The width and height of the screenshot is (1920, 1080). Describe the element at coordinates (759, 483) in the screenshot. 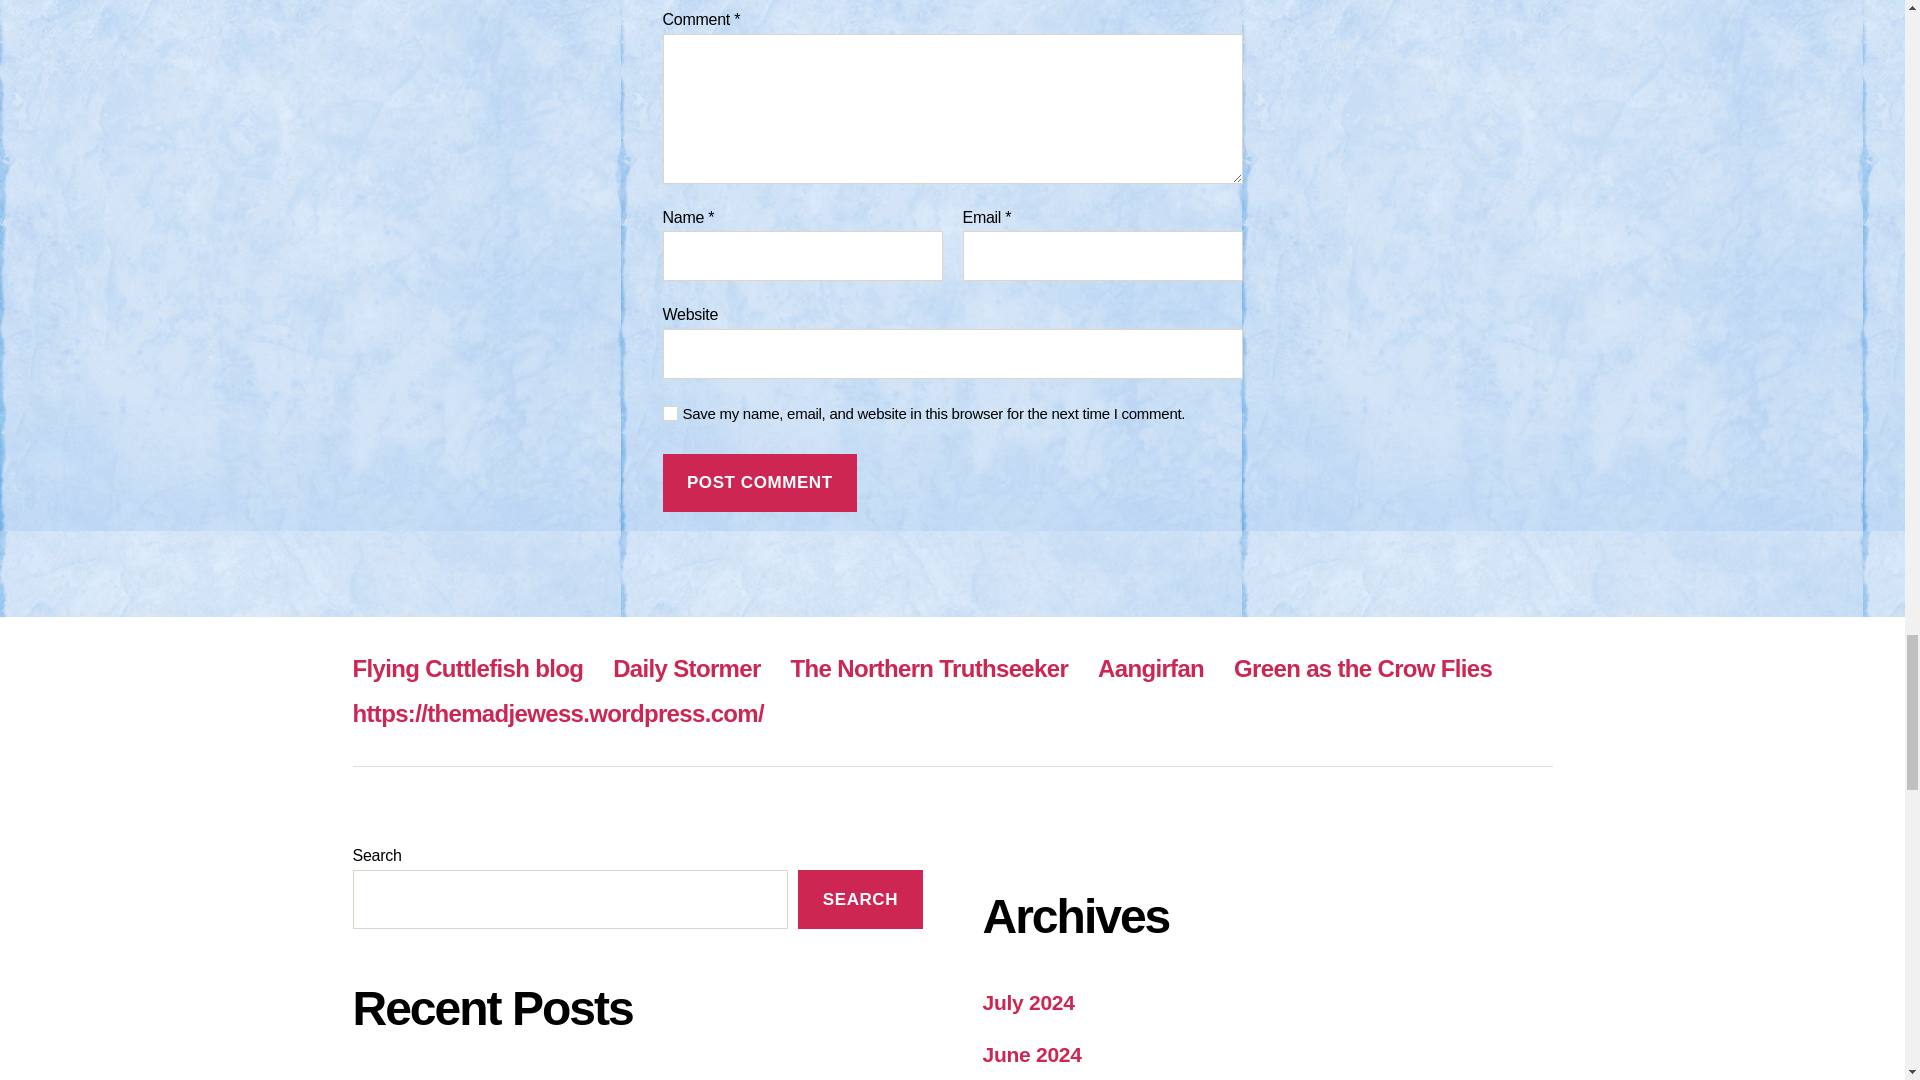

I see `Post Comment` at that location.